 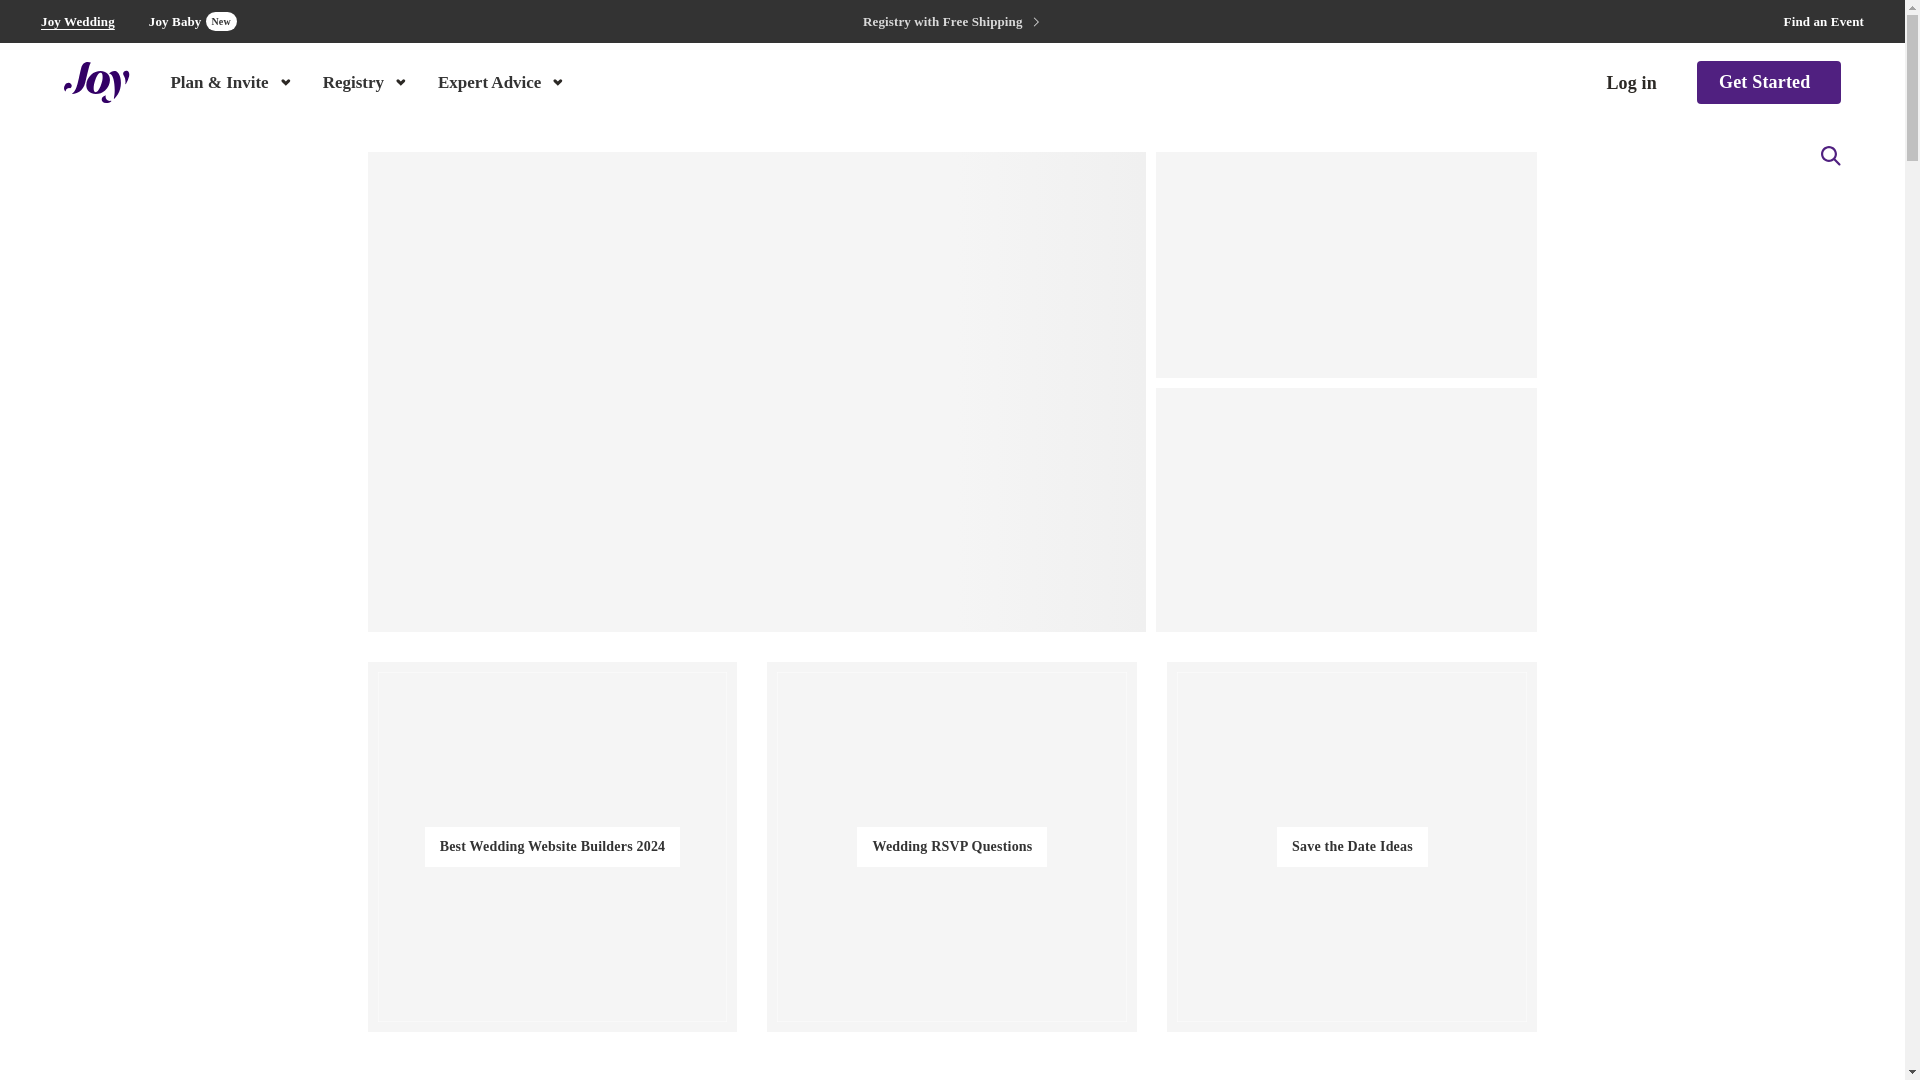 I want to click on Log in, so click(x=1630, y=83).